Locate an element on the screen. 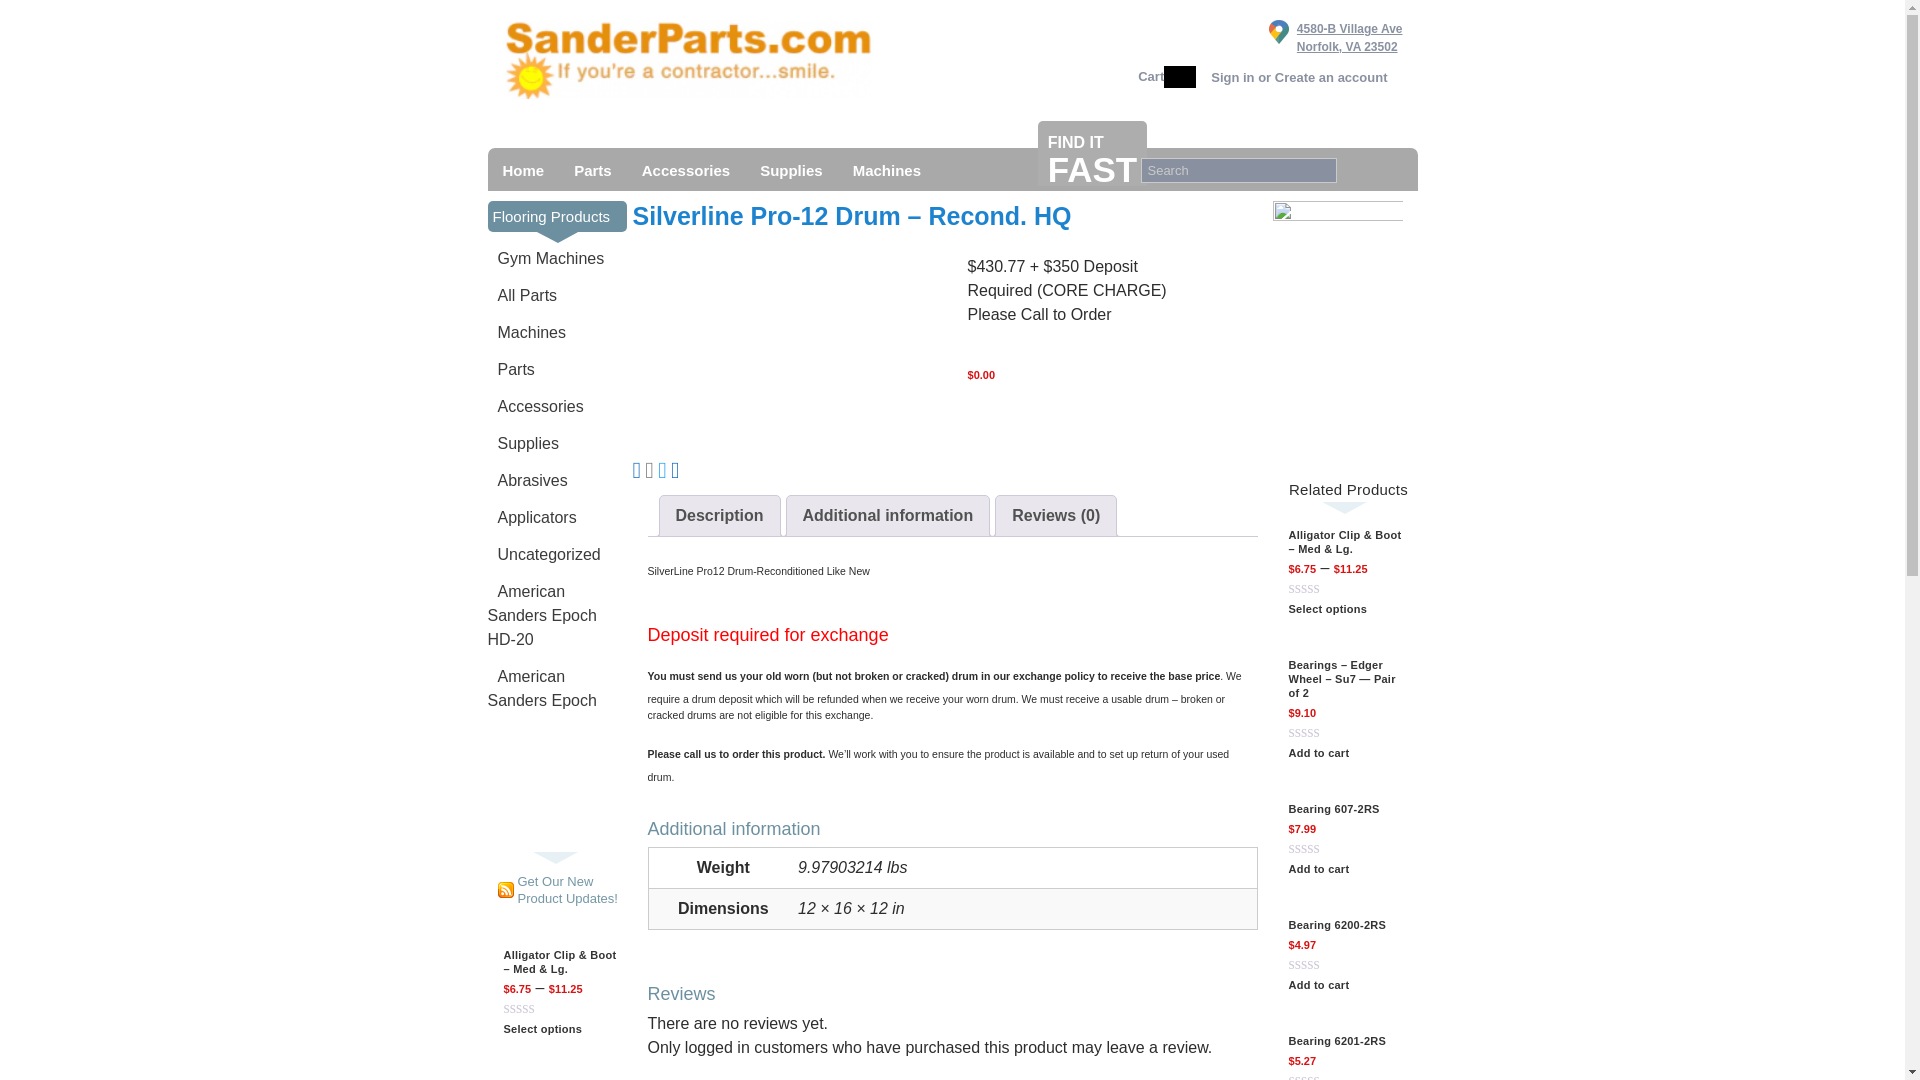  Abrasives is located at coordinates (528, 481).